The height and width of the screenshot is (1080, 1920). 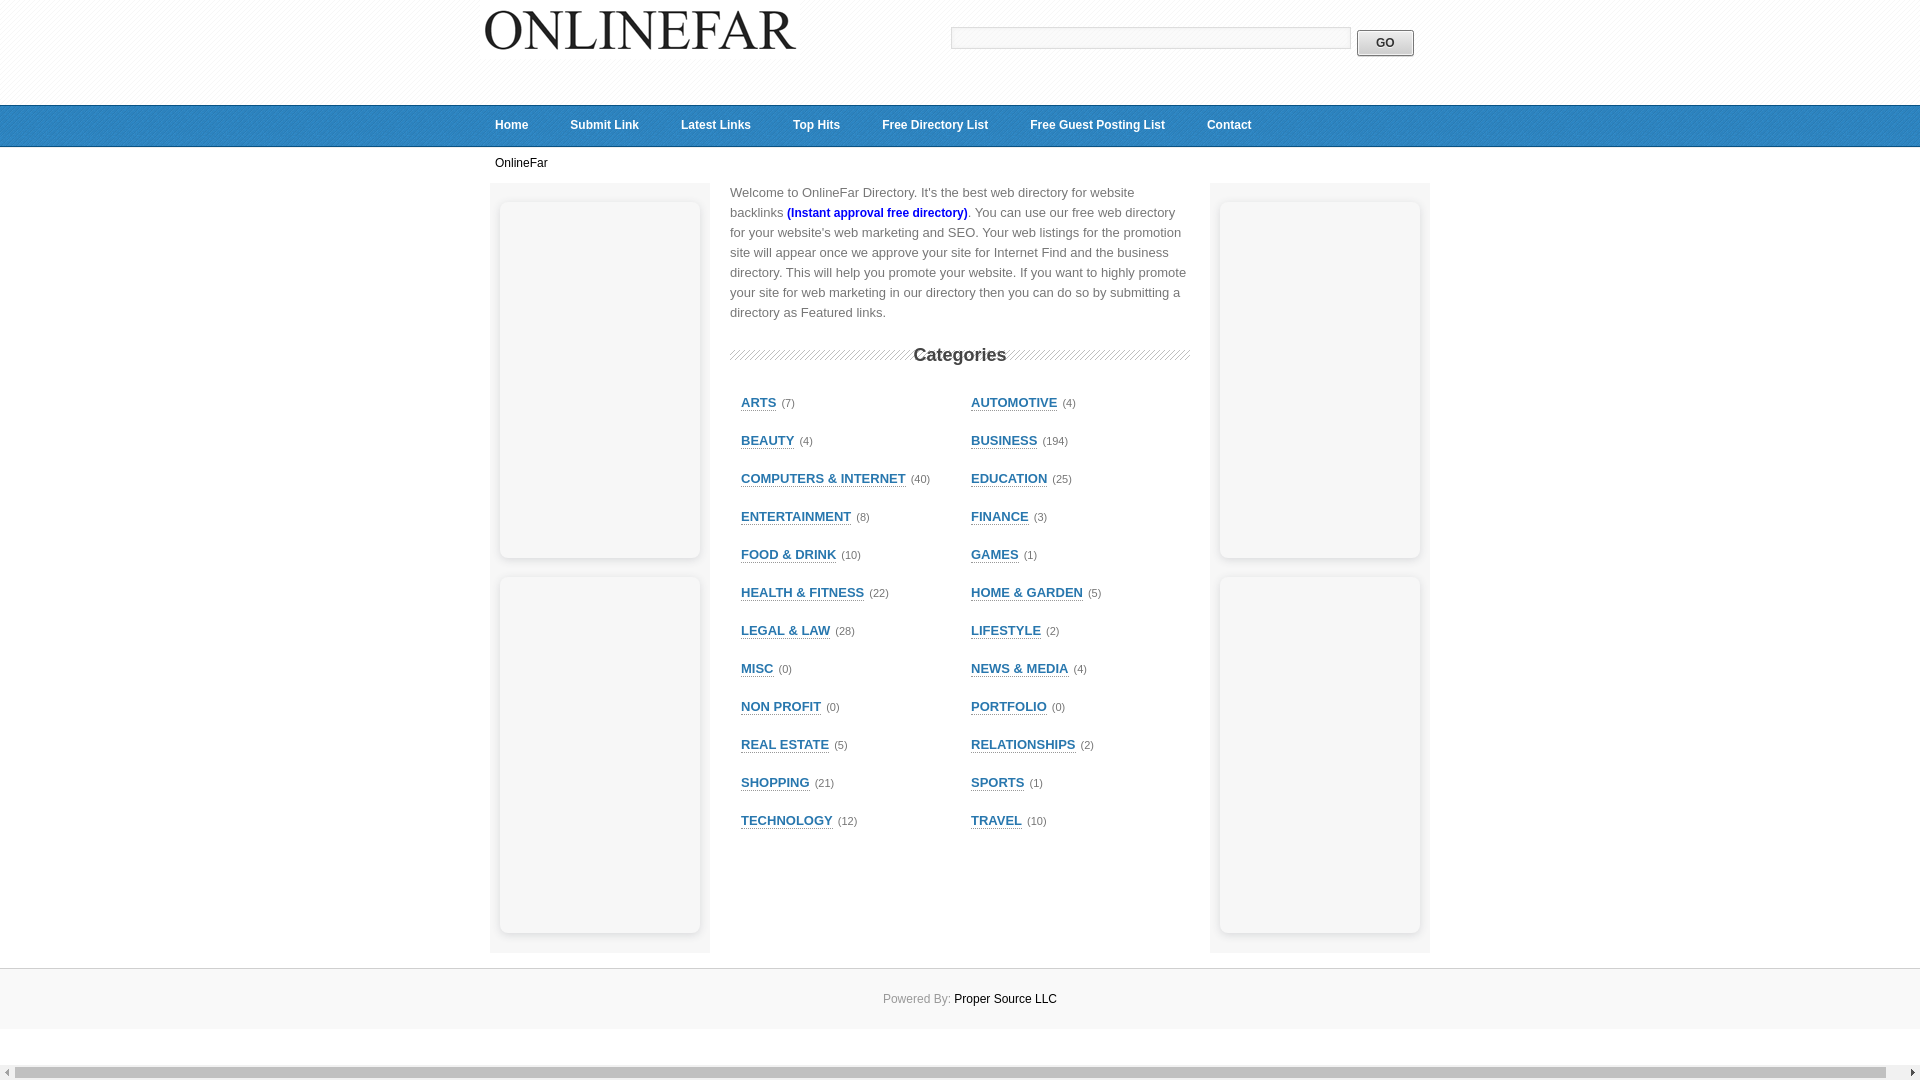 What do you see at coordinates (1385, 43) in the screenshot?
I see `GO` at bounding box center [1385, 43].